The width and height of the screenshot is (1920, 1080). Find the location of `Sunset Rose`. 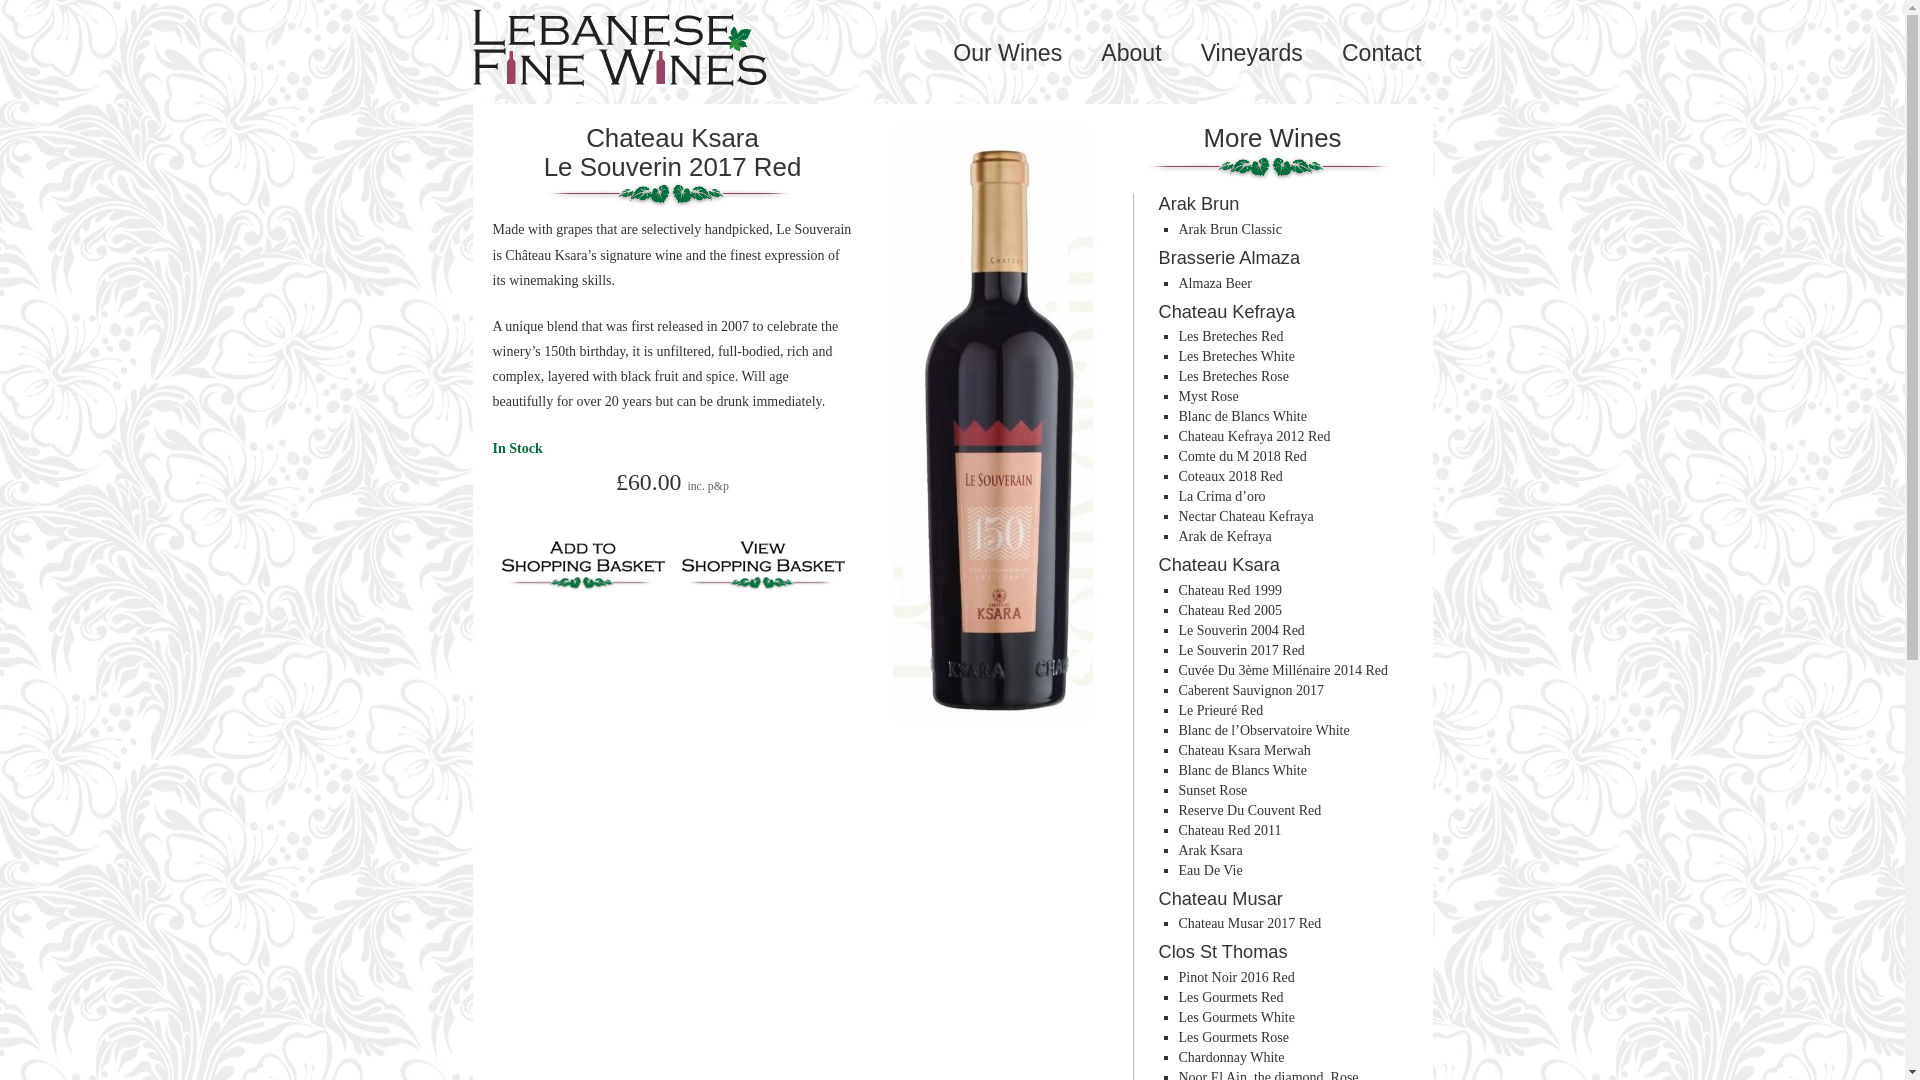

Sunset Rose is located at coordinates (1212, 790).